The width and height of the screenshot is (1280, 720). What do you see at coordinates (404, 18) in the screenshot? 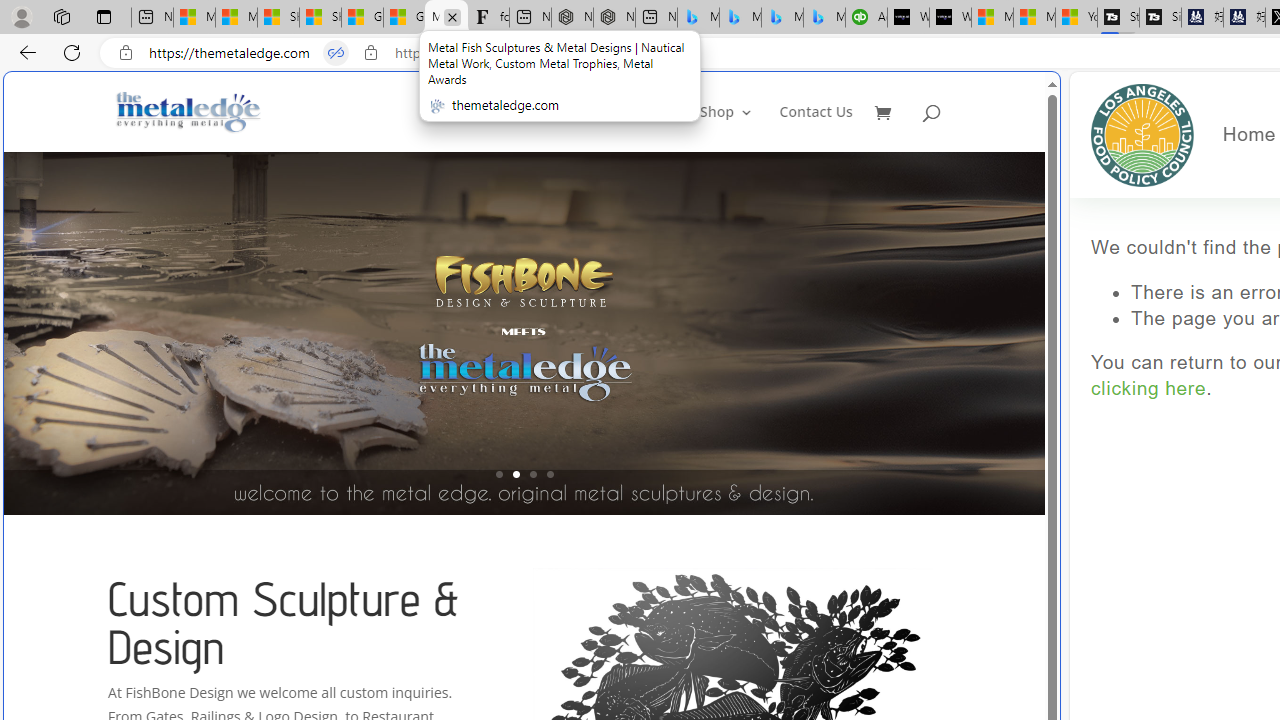
I see `Gilma and Hector both pose tropical trouble for Hawaii` at bounding box center [404, 18].